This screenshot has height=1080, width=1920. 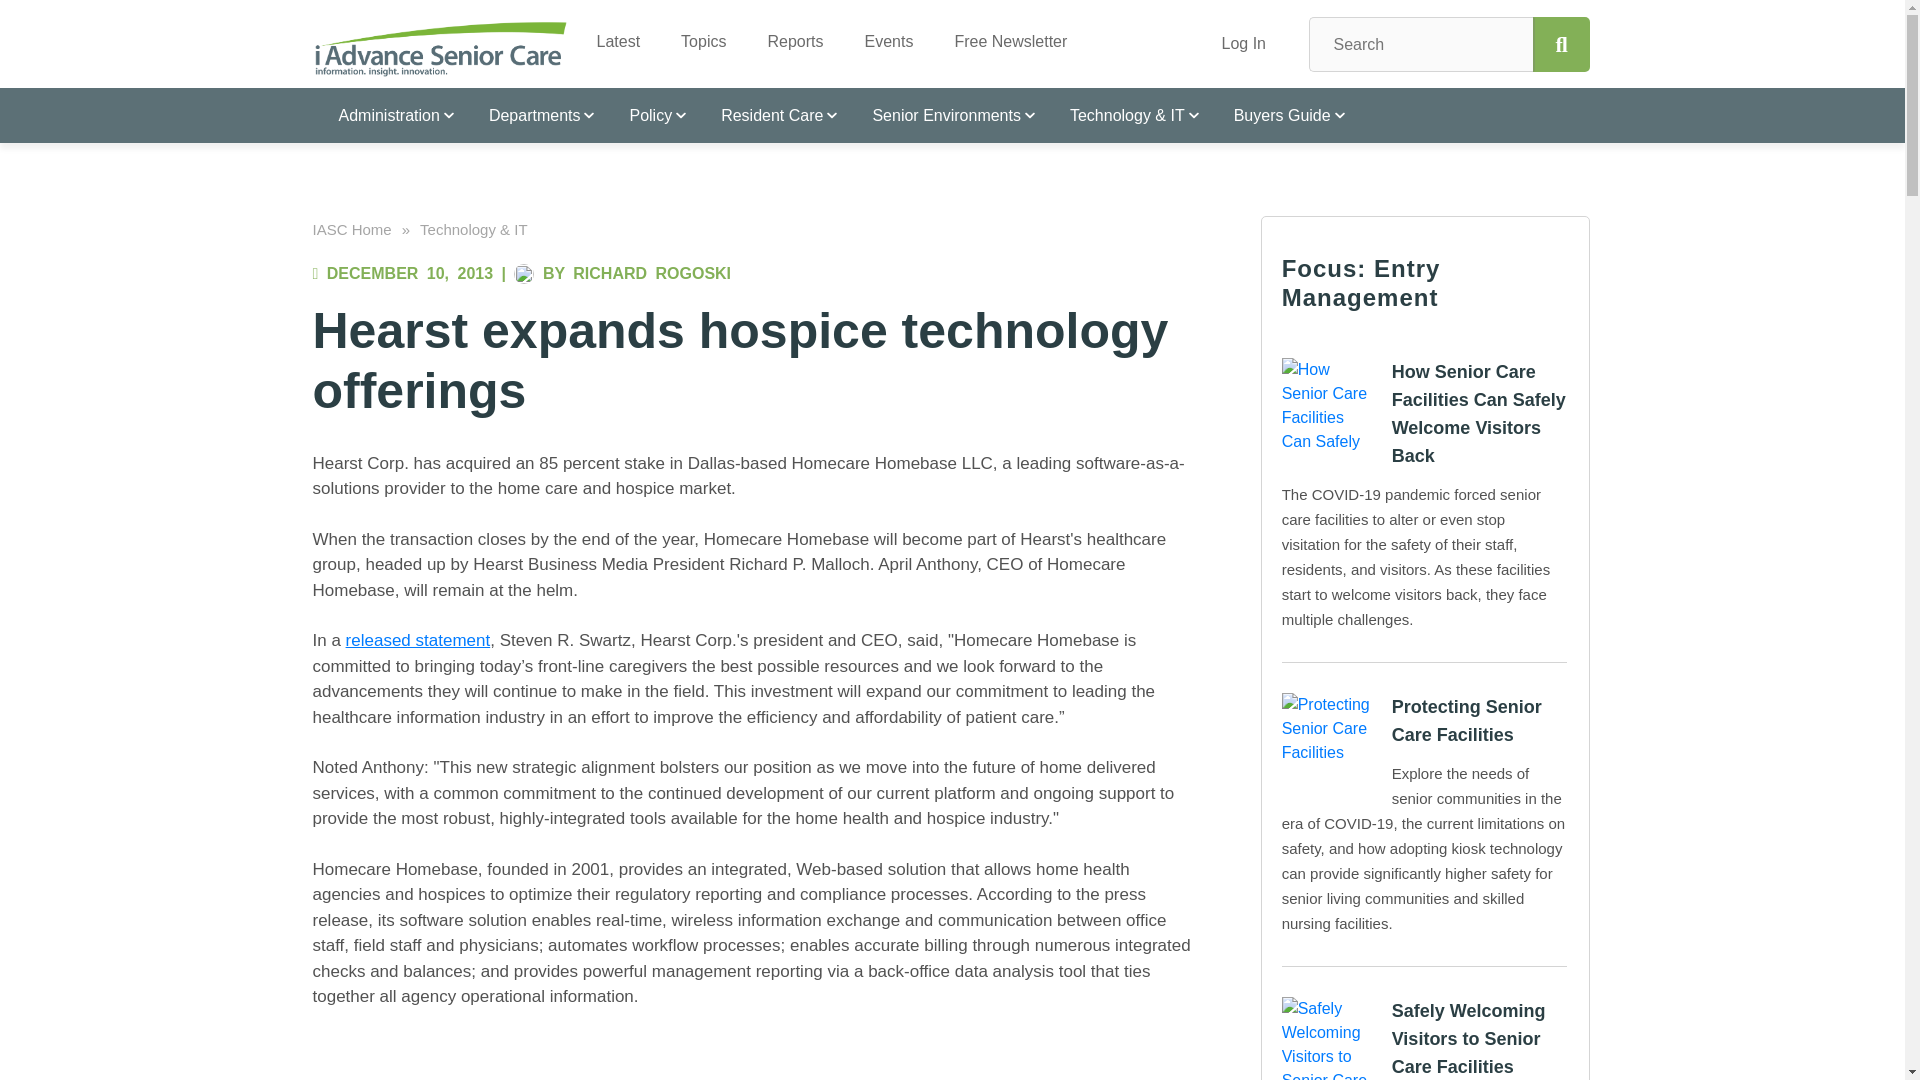 I want to click on Topics, so click(x=696, y=34).